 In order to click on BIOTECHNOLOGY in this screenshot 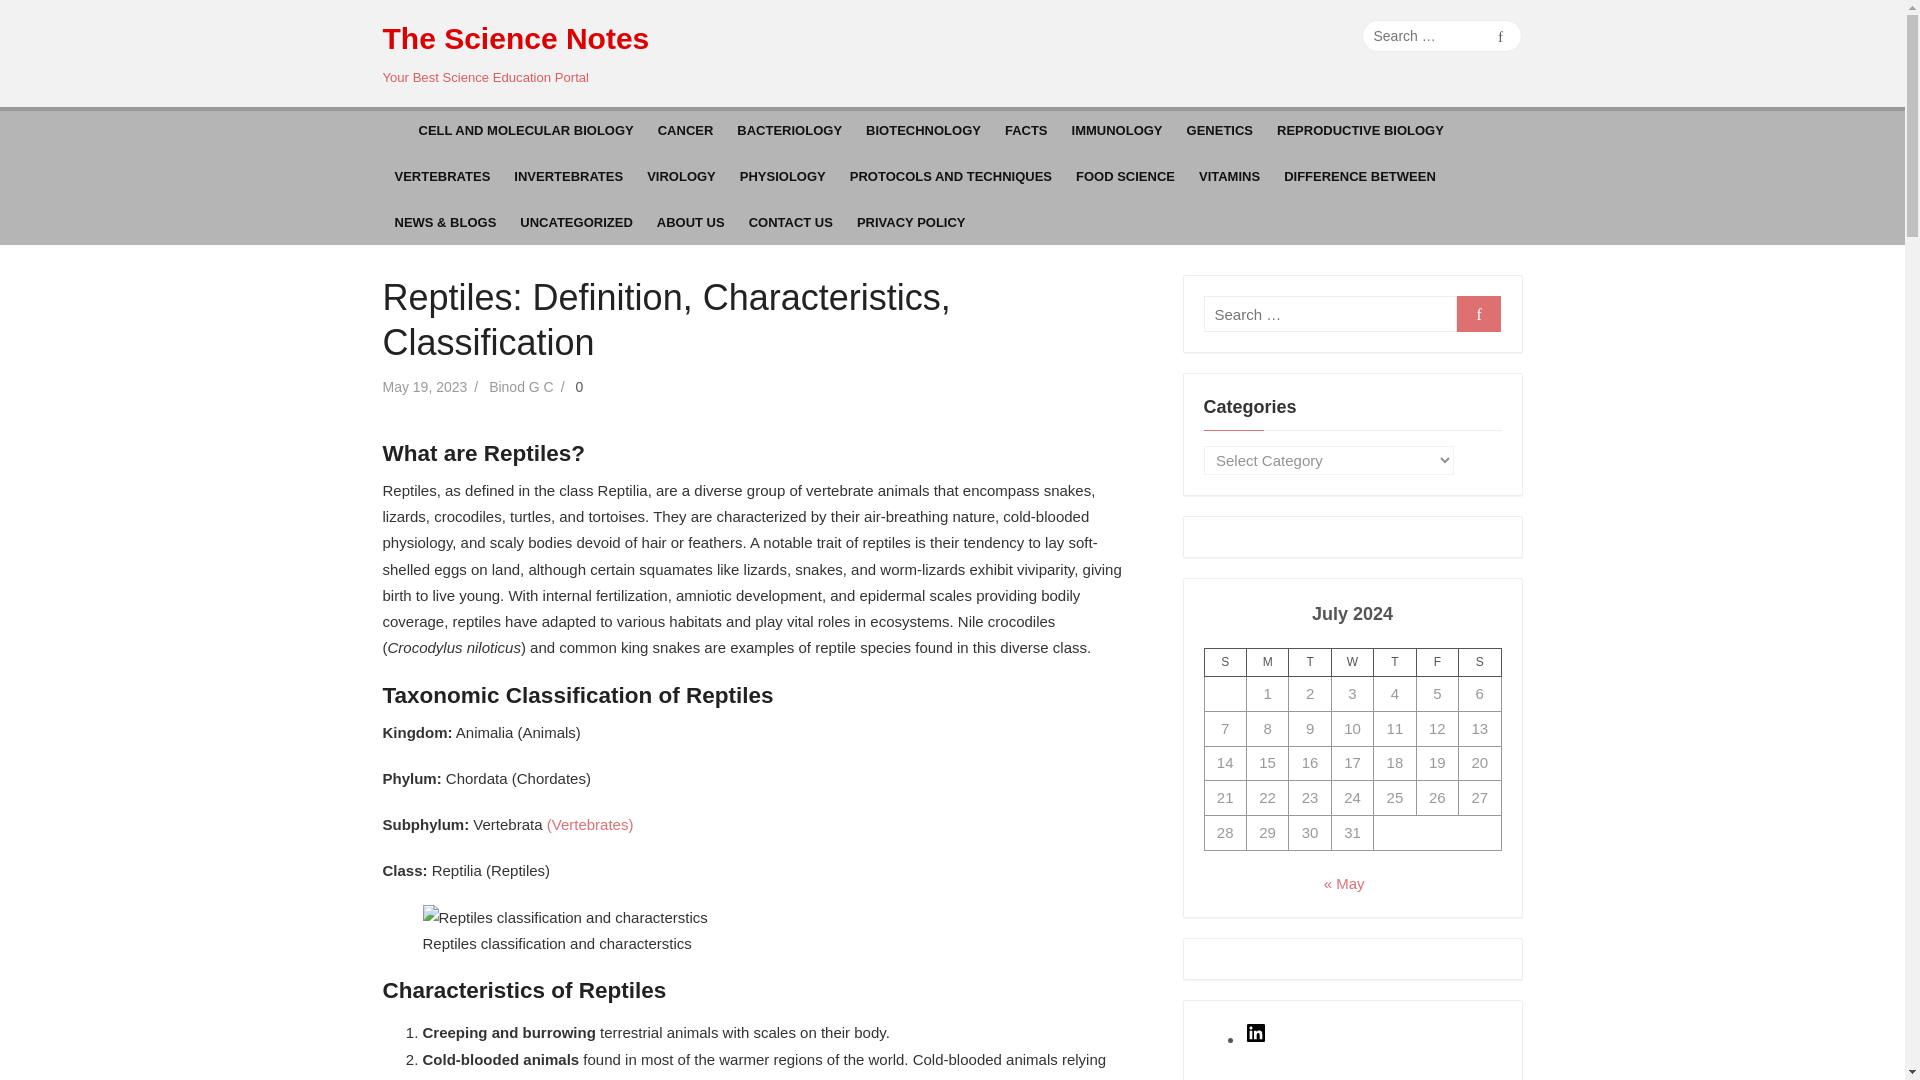, I will do `click(923, 130)`.